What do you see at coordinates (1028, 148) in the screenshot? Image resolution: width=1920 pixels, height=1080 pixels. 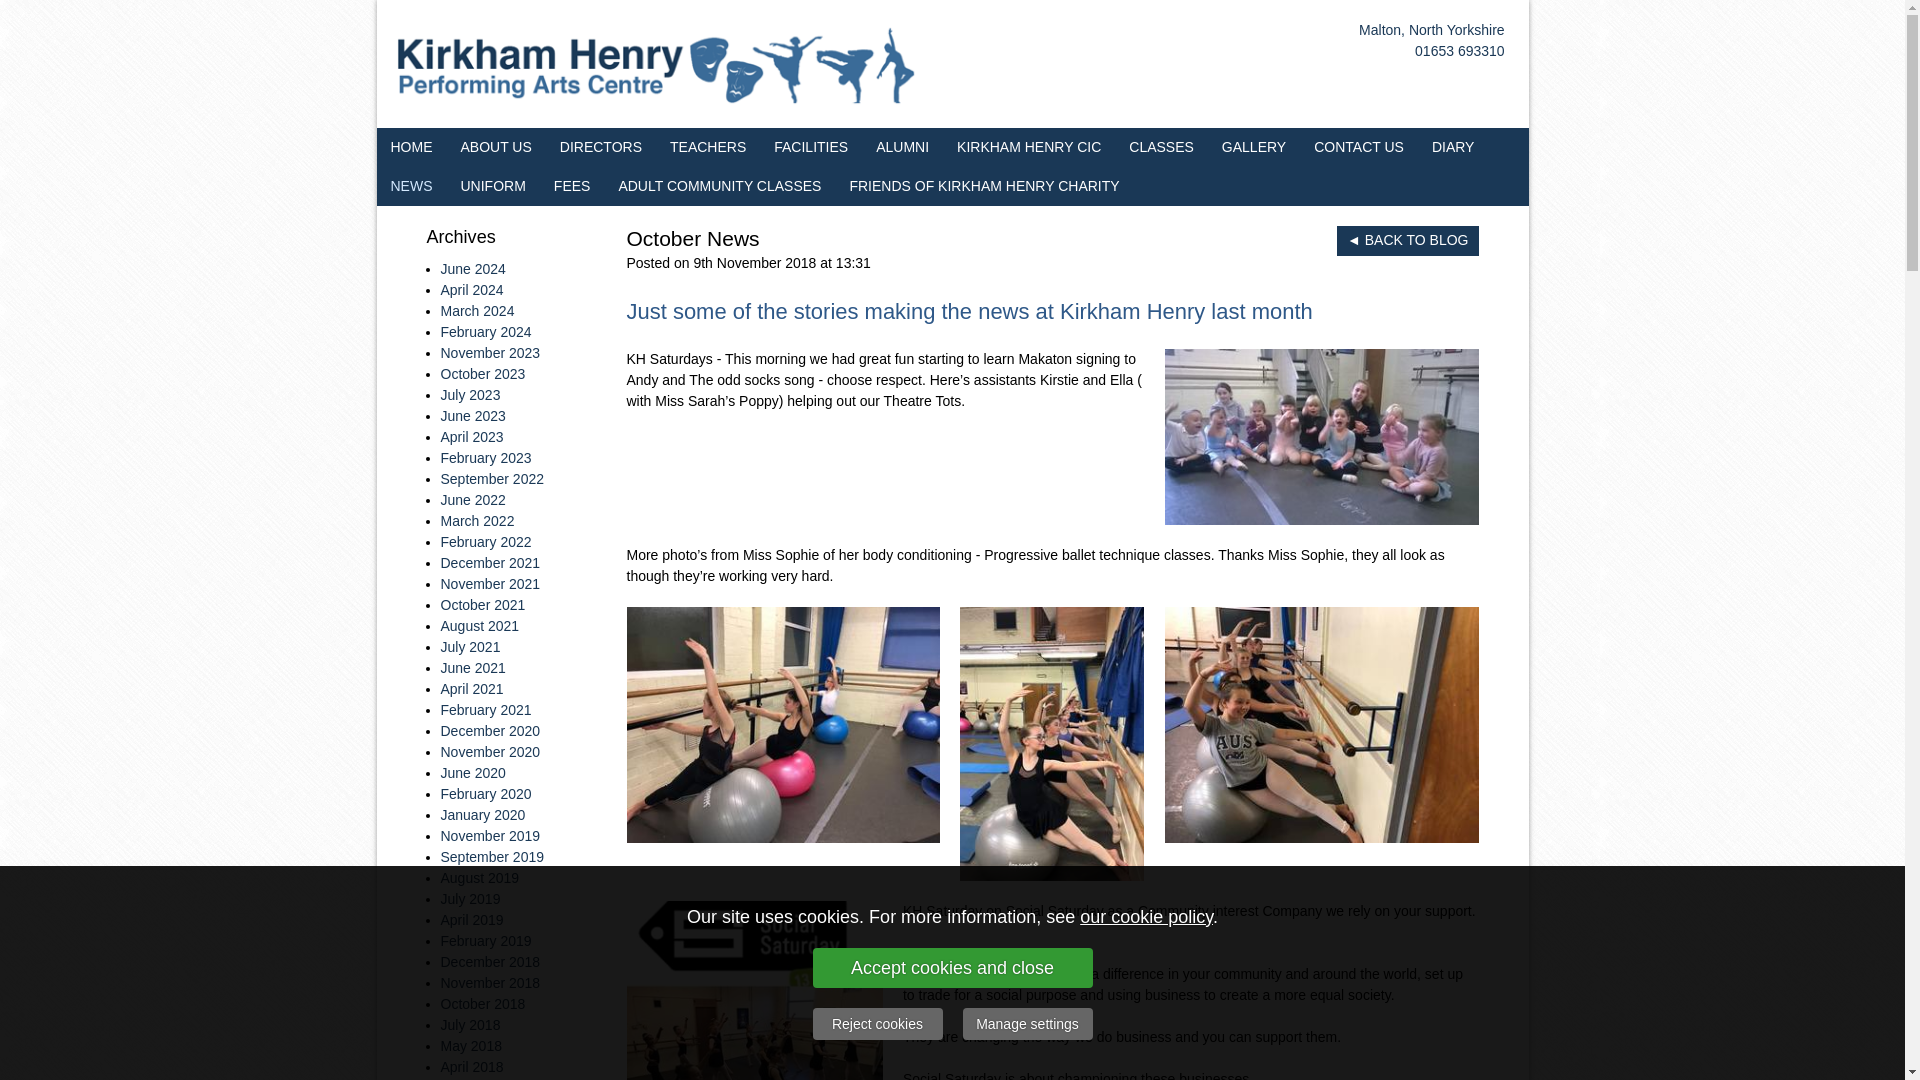 I see `KIRKHAM HENRY CIC` at bounding box center [1028, 148].